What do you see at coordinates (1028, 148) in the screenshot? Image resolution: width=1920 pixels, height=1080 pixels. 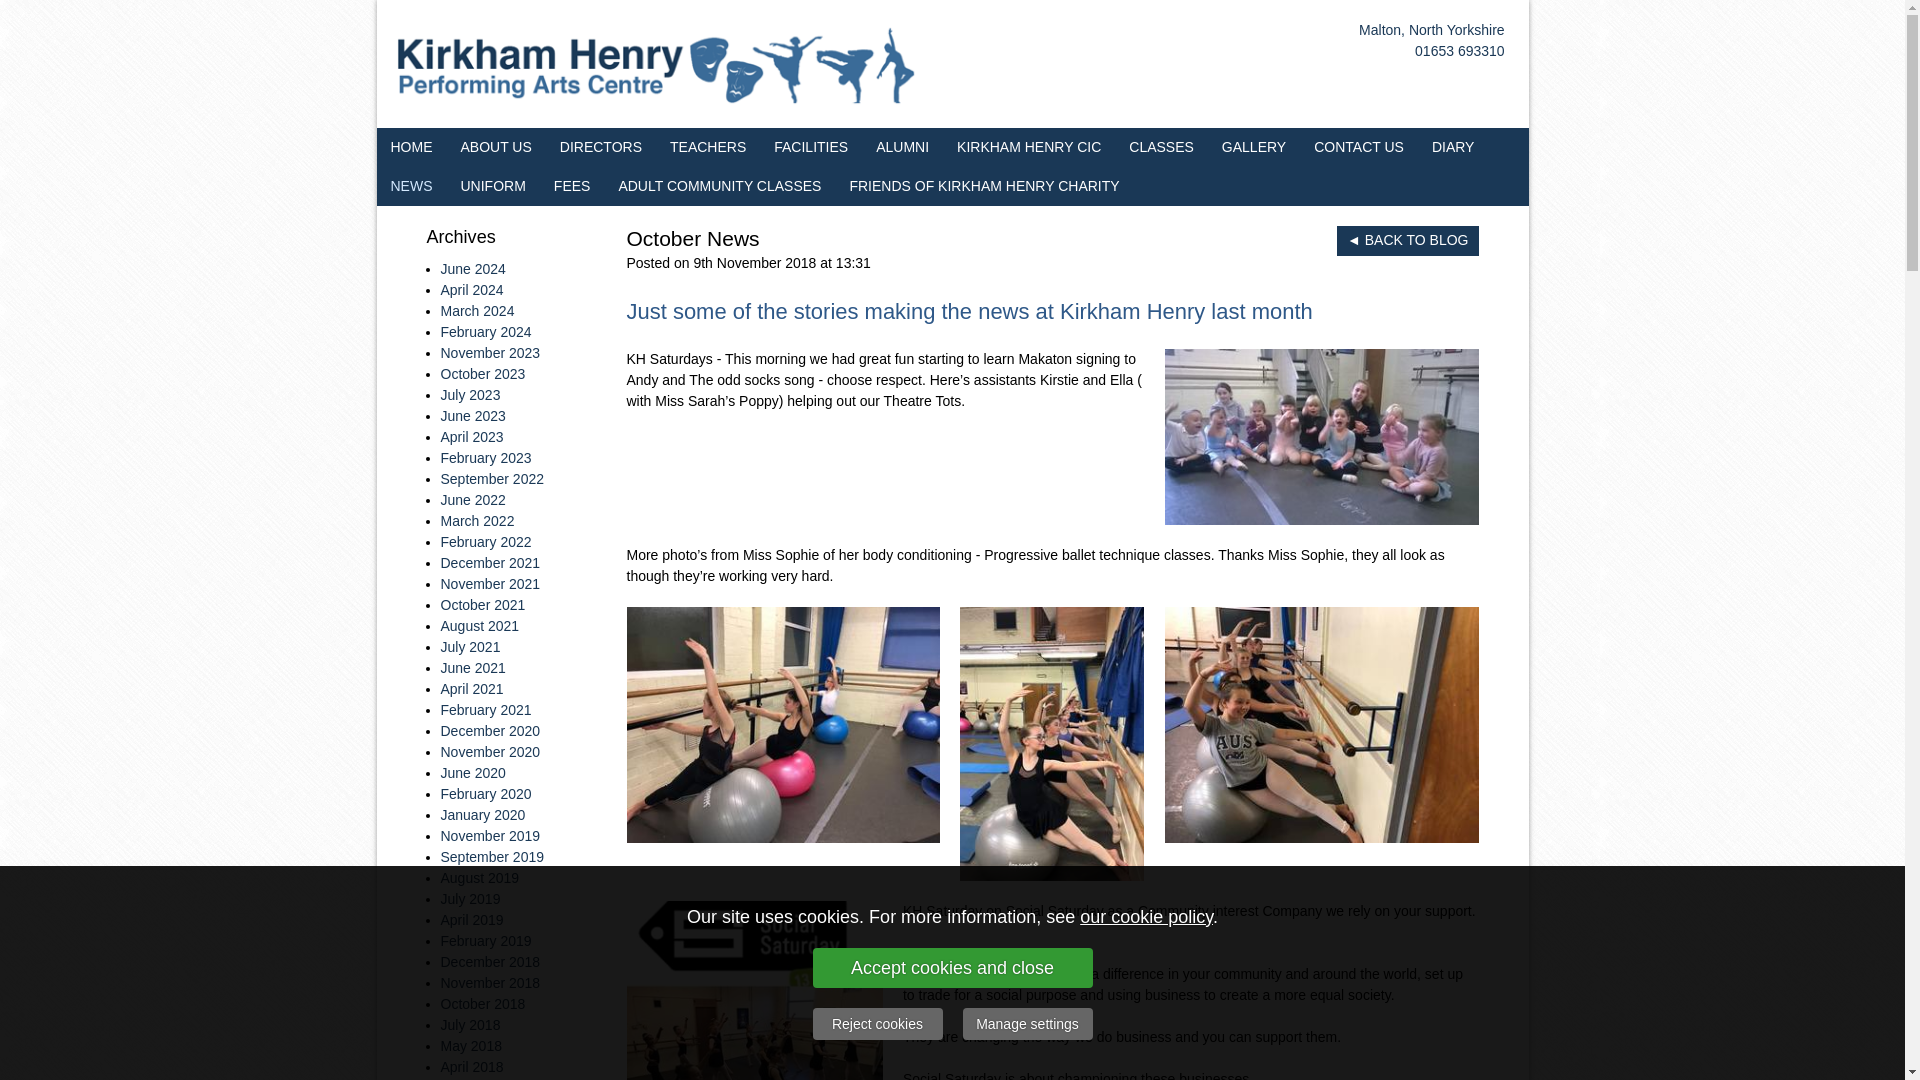 I see `KIRKHAM HENRY CIC` at bounding box center [1028, 148].